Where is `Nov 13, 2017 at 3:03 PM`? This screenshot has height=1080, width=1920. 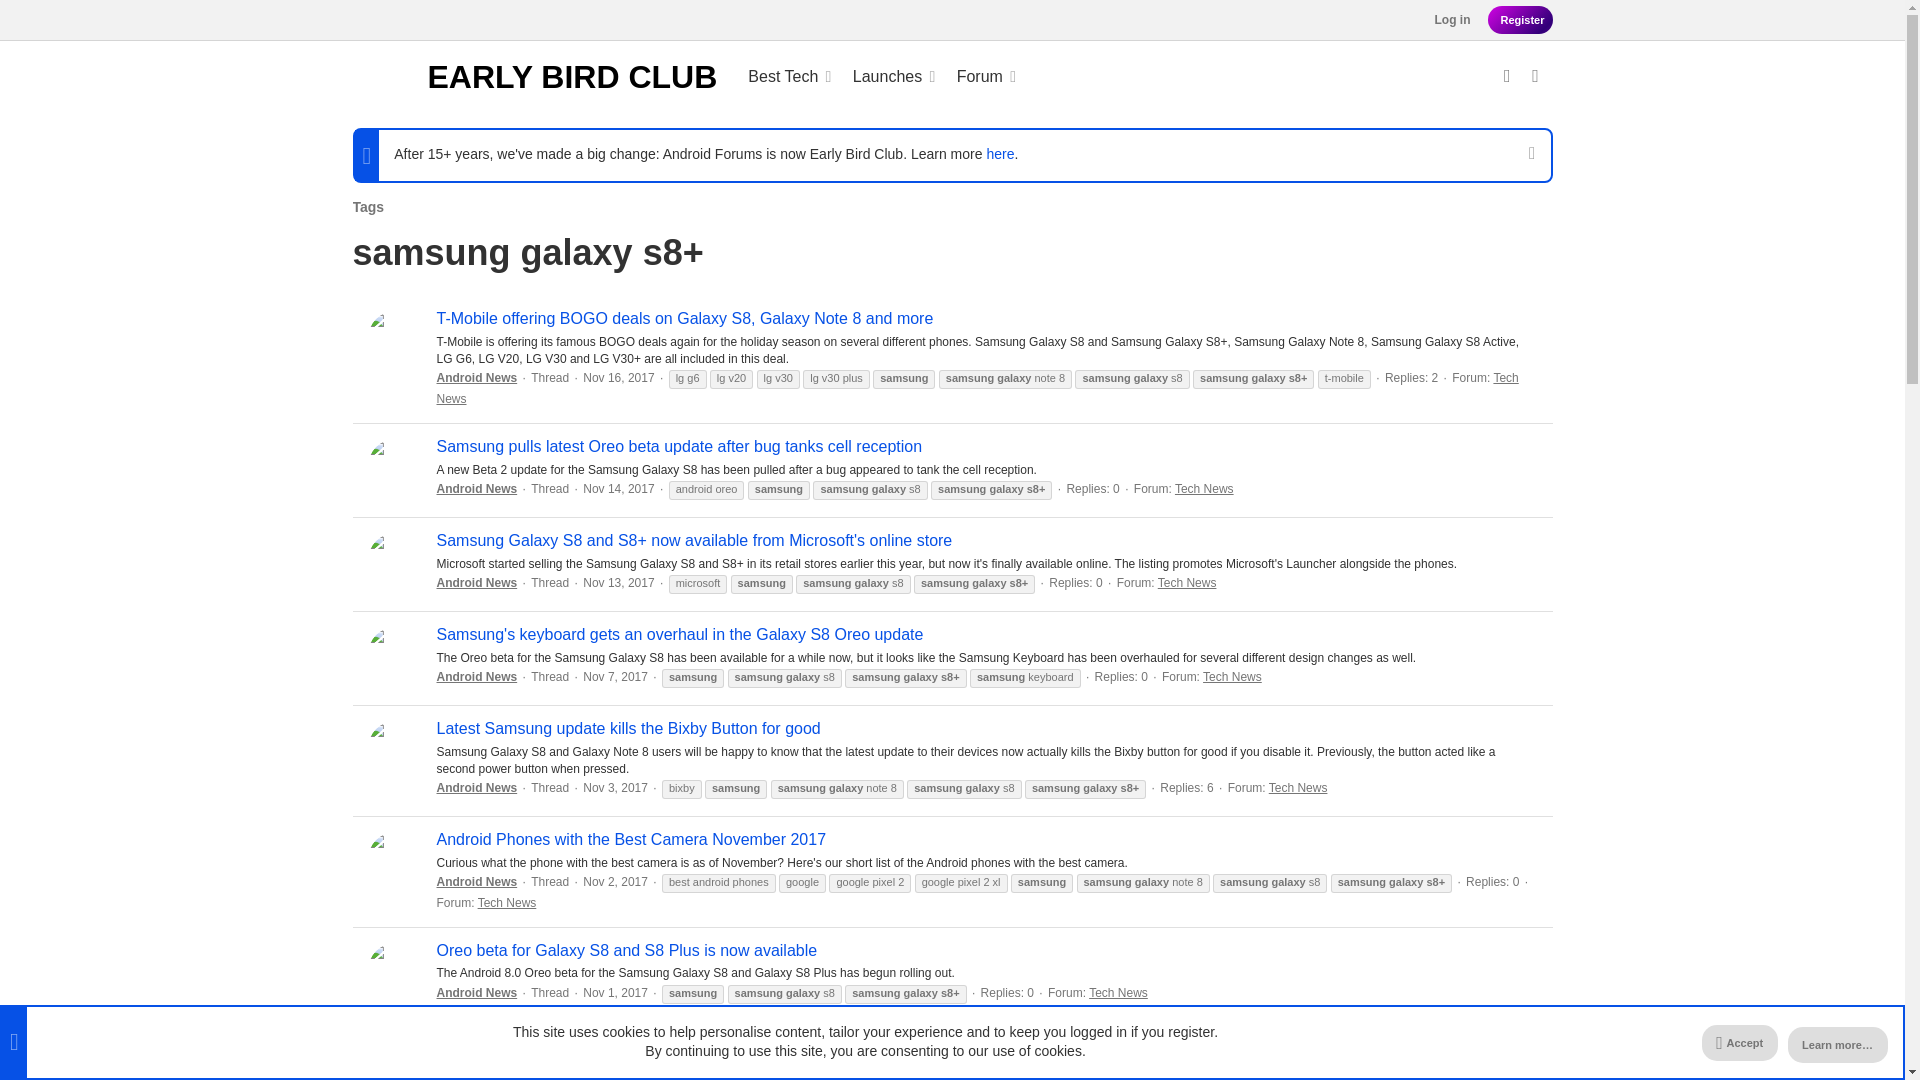
Nov 13, 2017 at 3:03 PM is located at coordinates (616, 881).